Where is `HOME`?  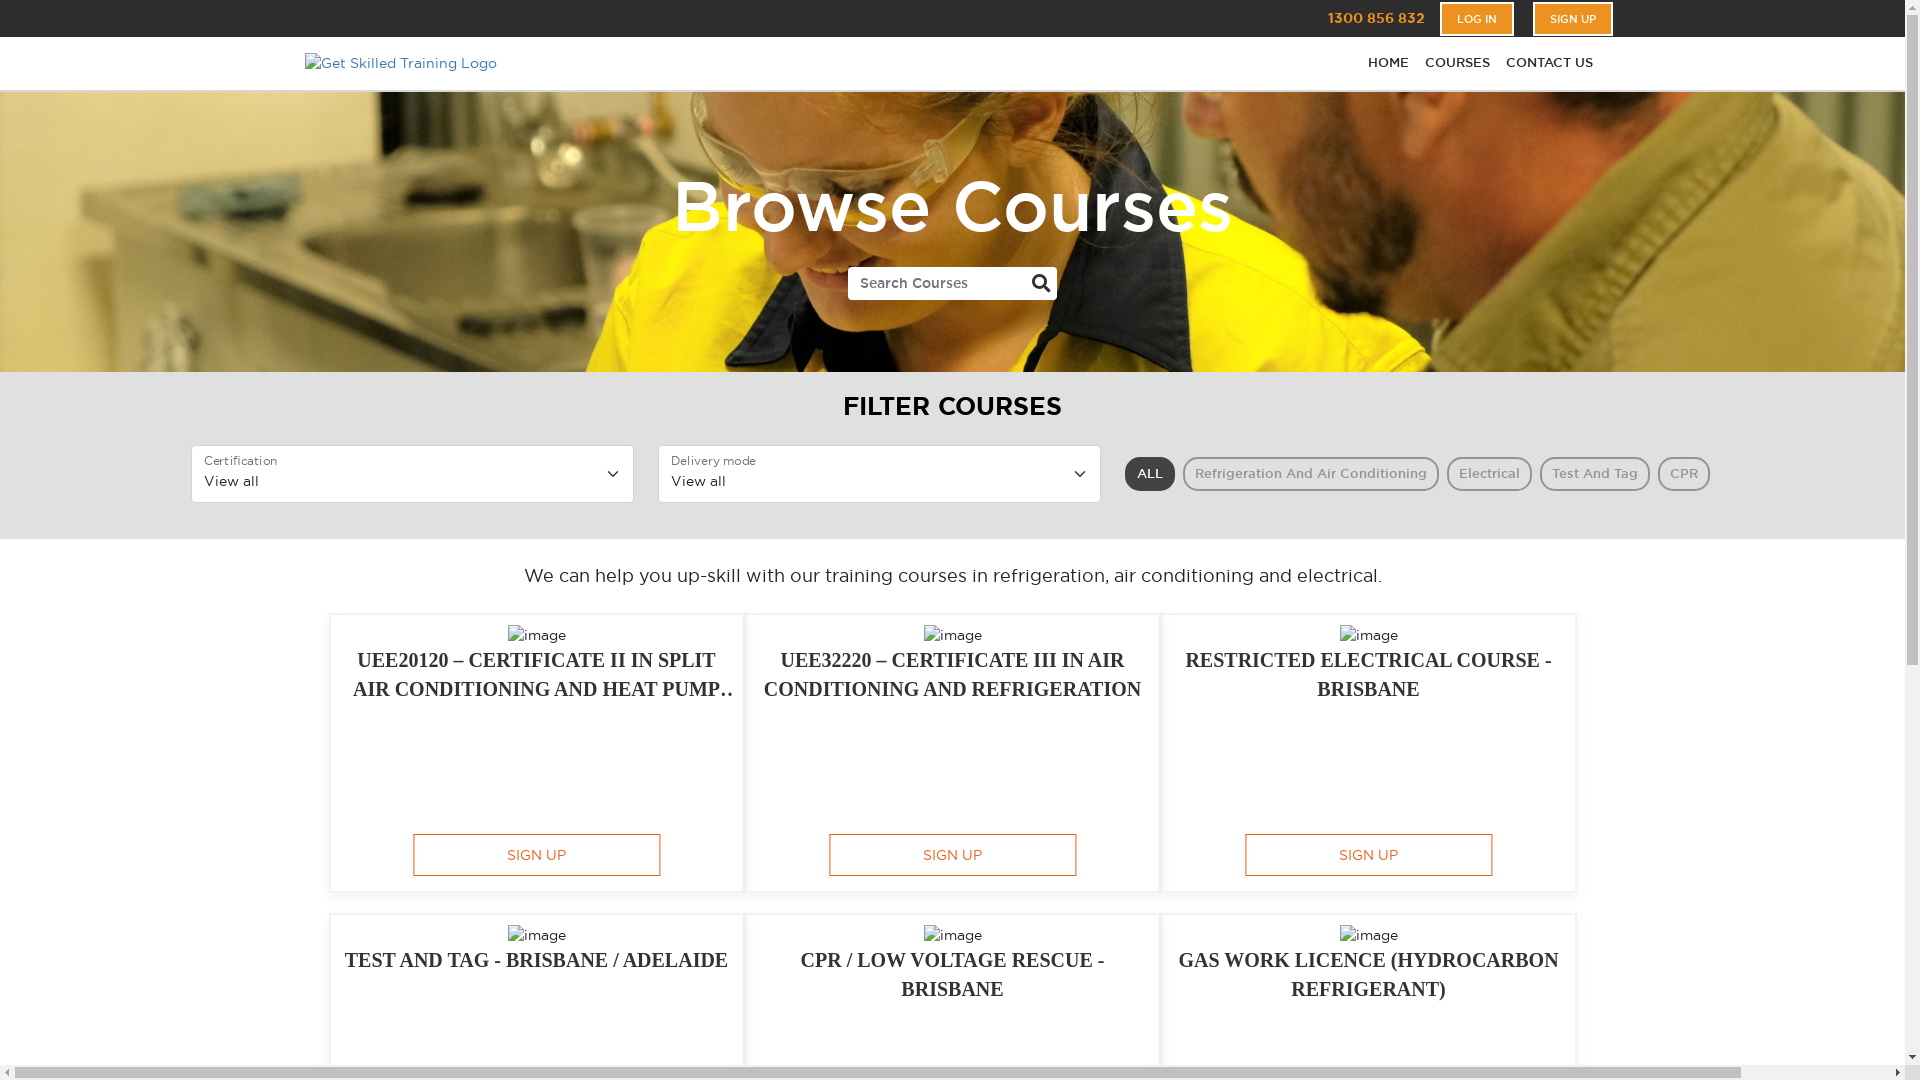 HOME is located at coordinates (1388, 64).